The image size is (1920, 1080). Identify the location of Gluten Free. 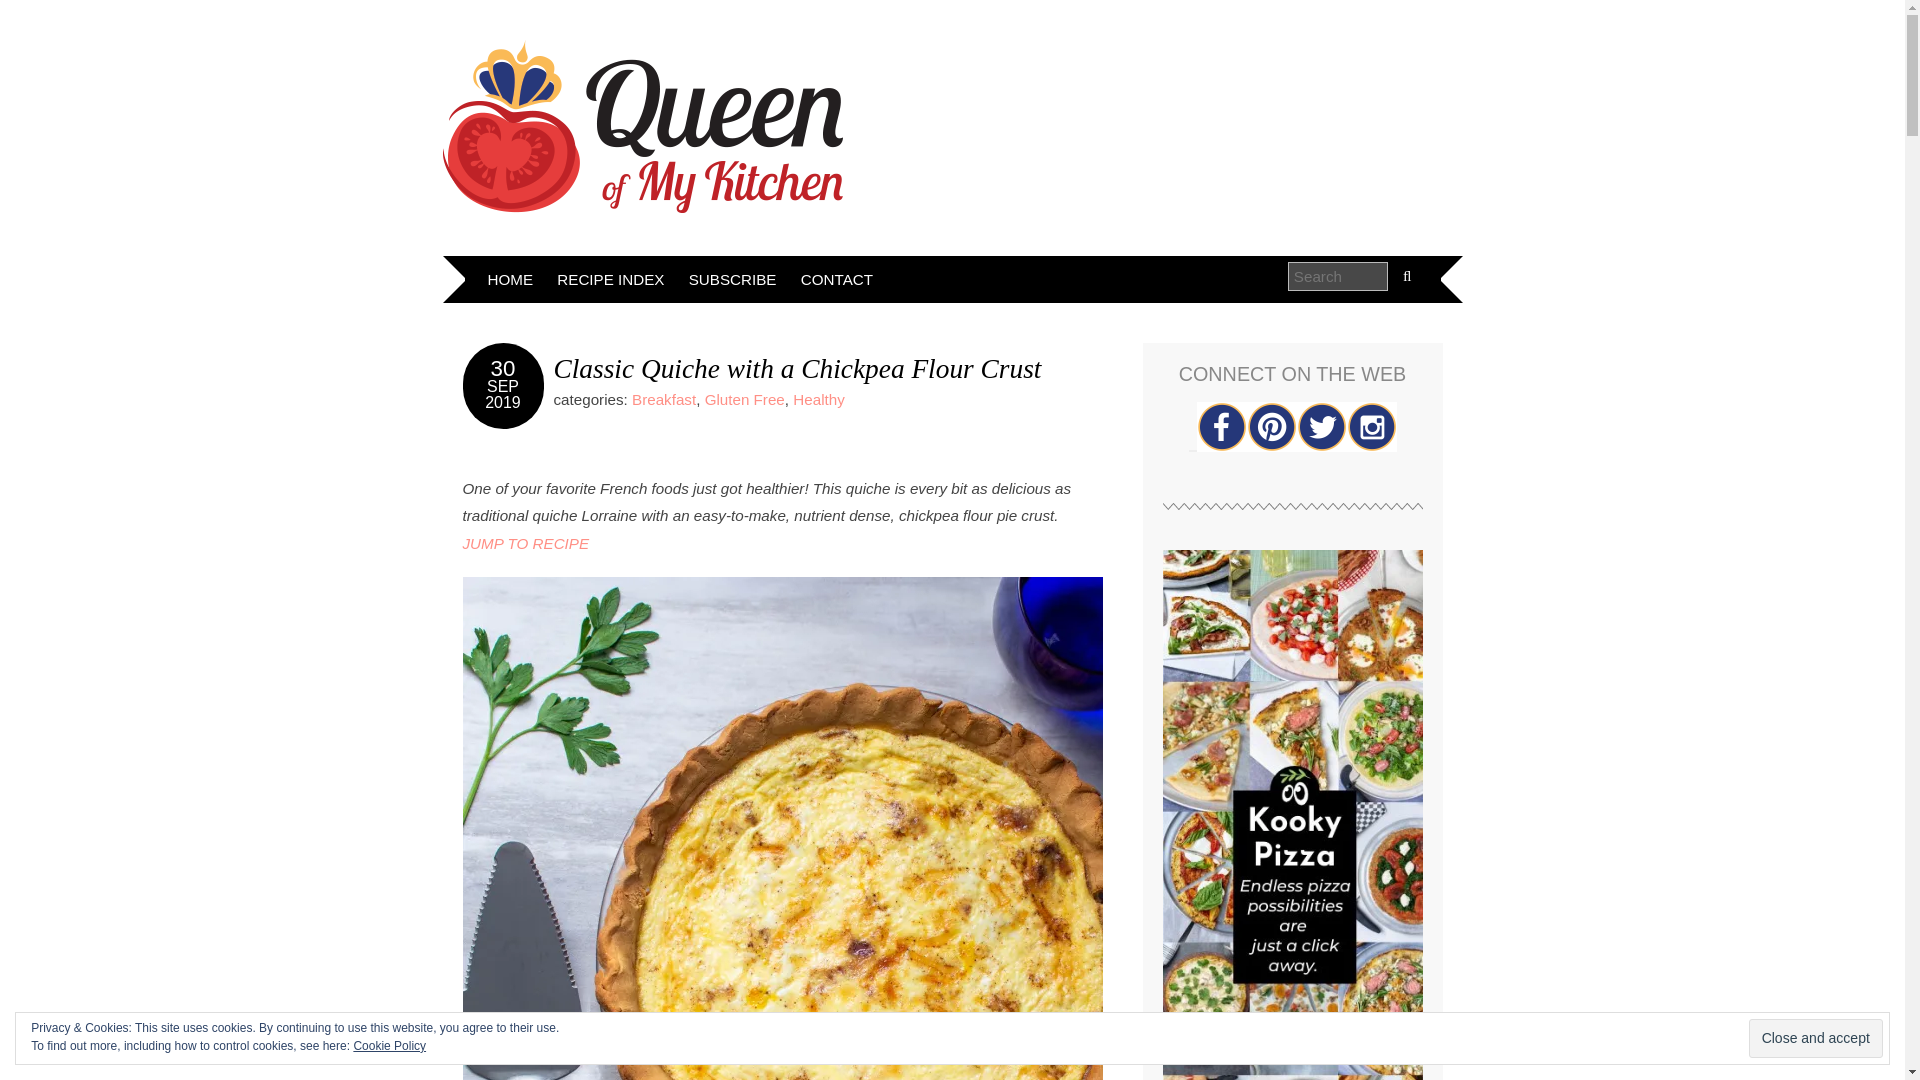
(744, 399).